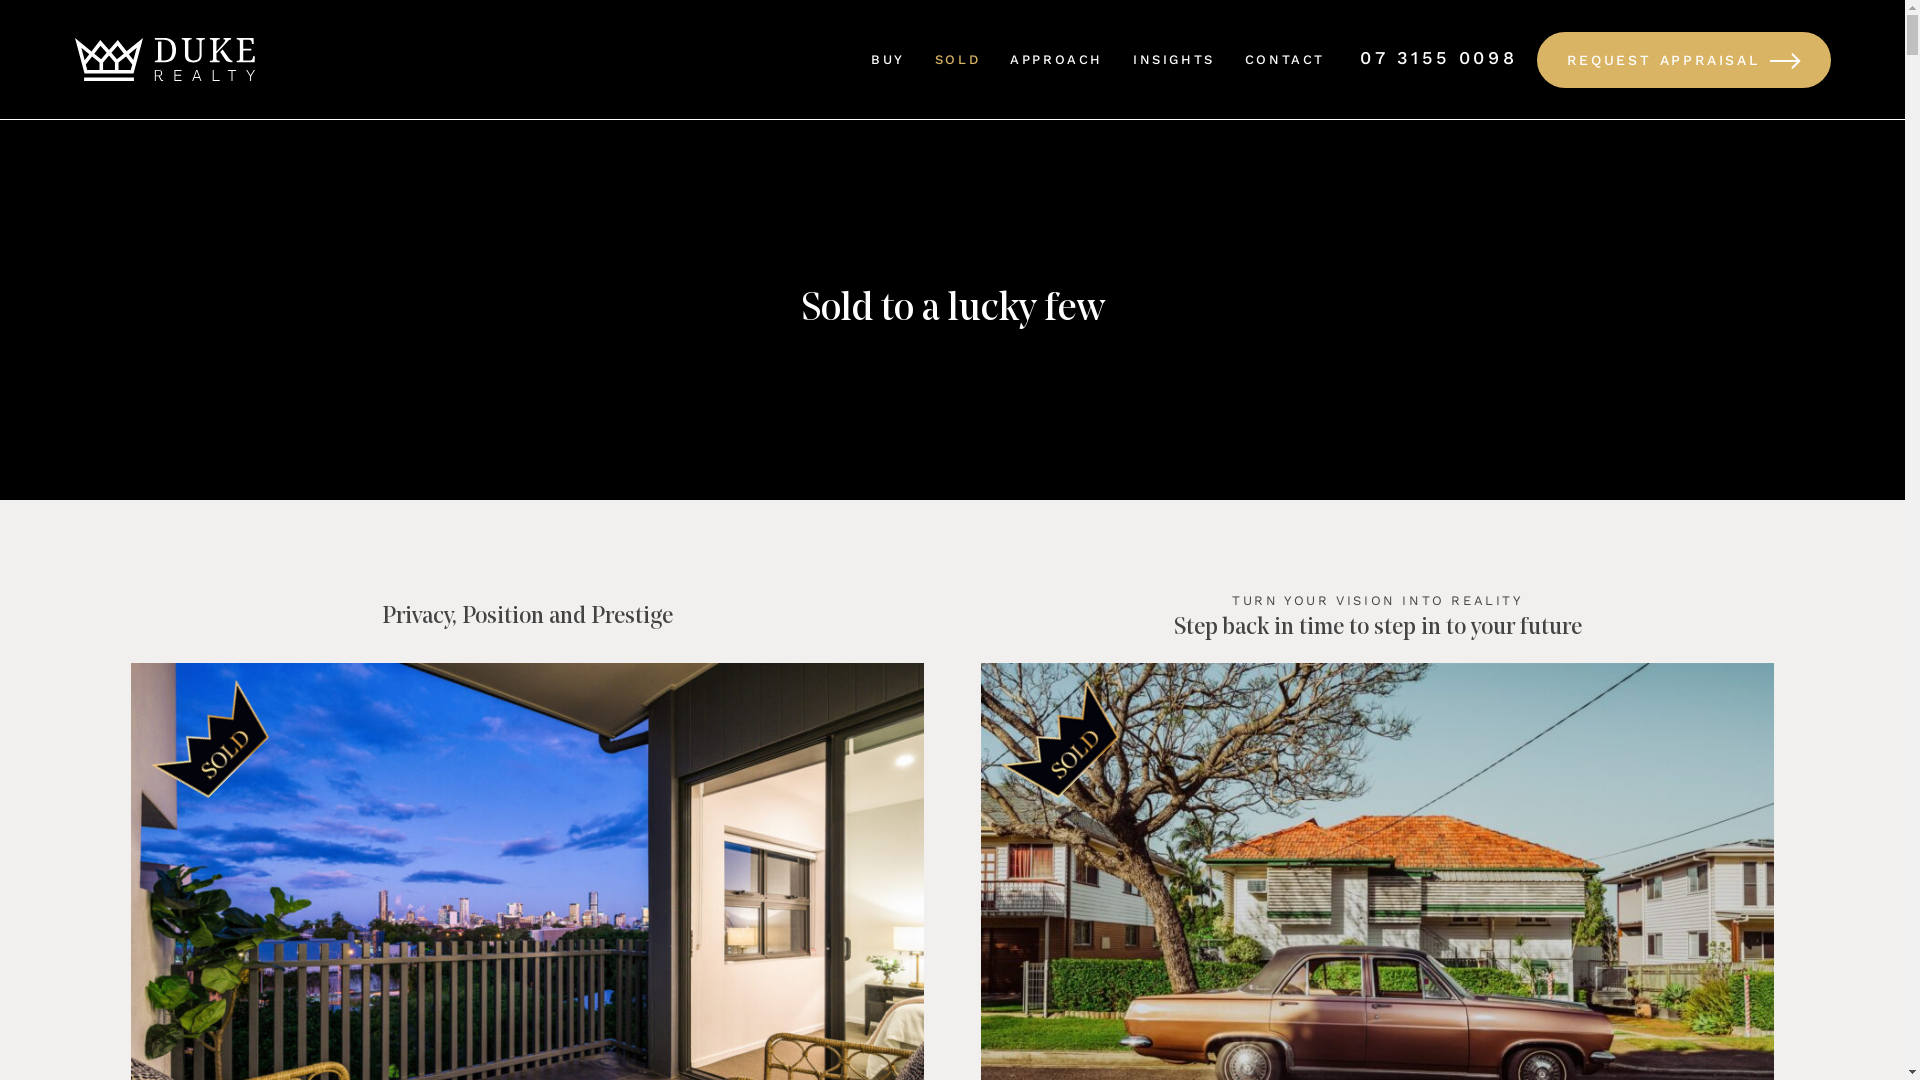 This screenshot has width=1920, height=1080. I want to click on 07 3155 0098, so click(1438, 58).